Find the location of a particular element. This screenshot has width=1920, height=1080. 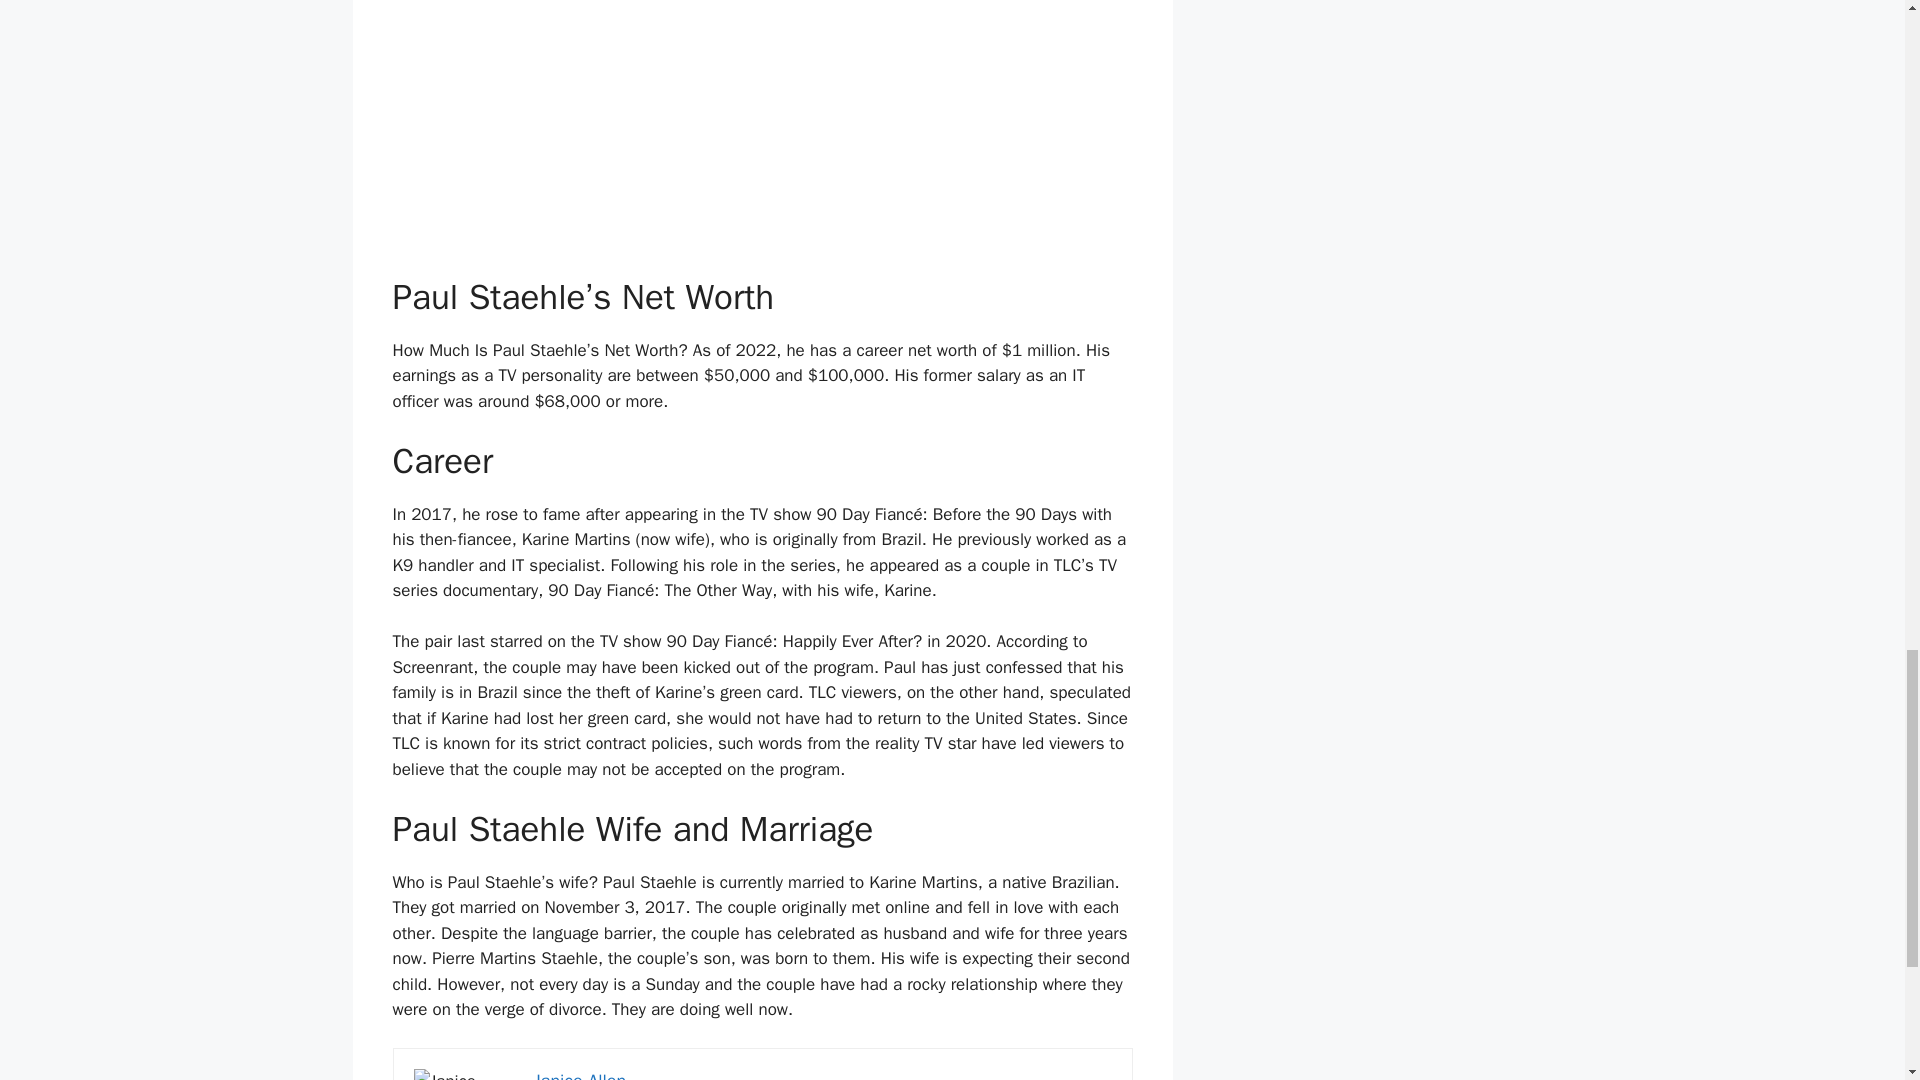

Janice Allen is located at coordinates (580, 1075).